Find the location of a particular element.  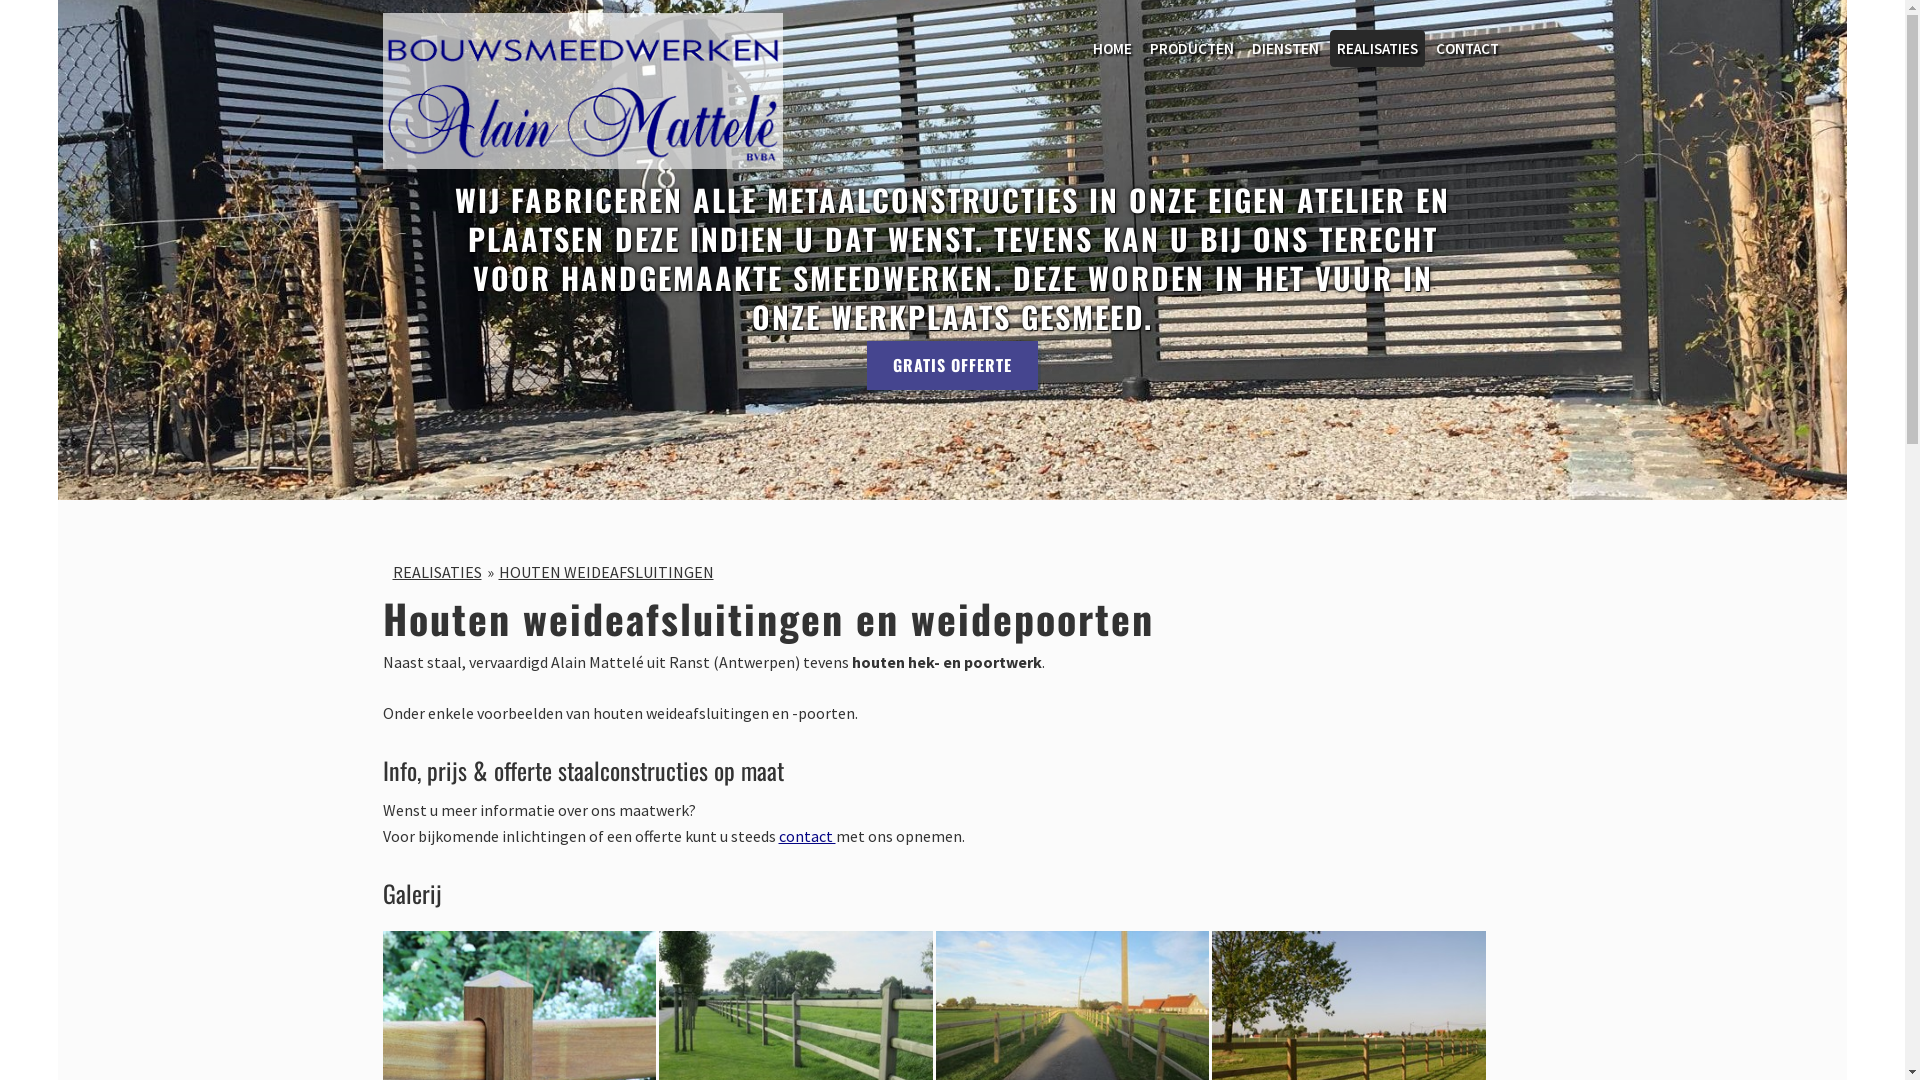

HOUTEN WEIDEAFSLUITINGEN is located at coordinates (606, 572).